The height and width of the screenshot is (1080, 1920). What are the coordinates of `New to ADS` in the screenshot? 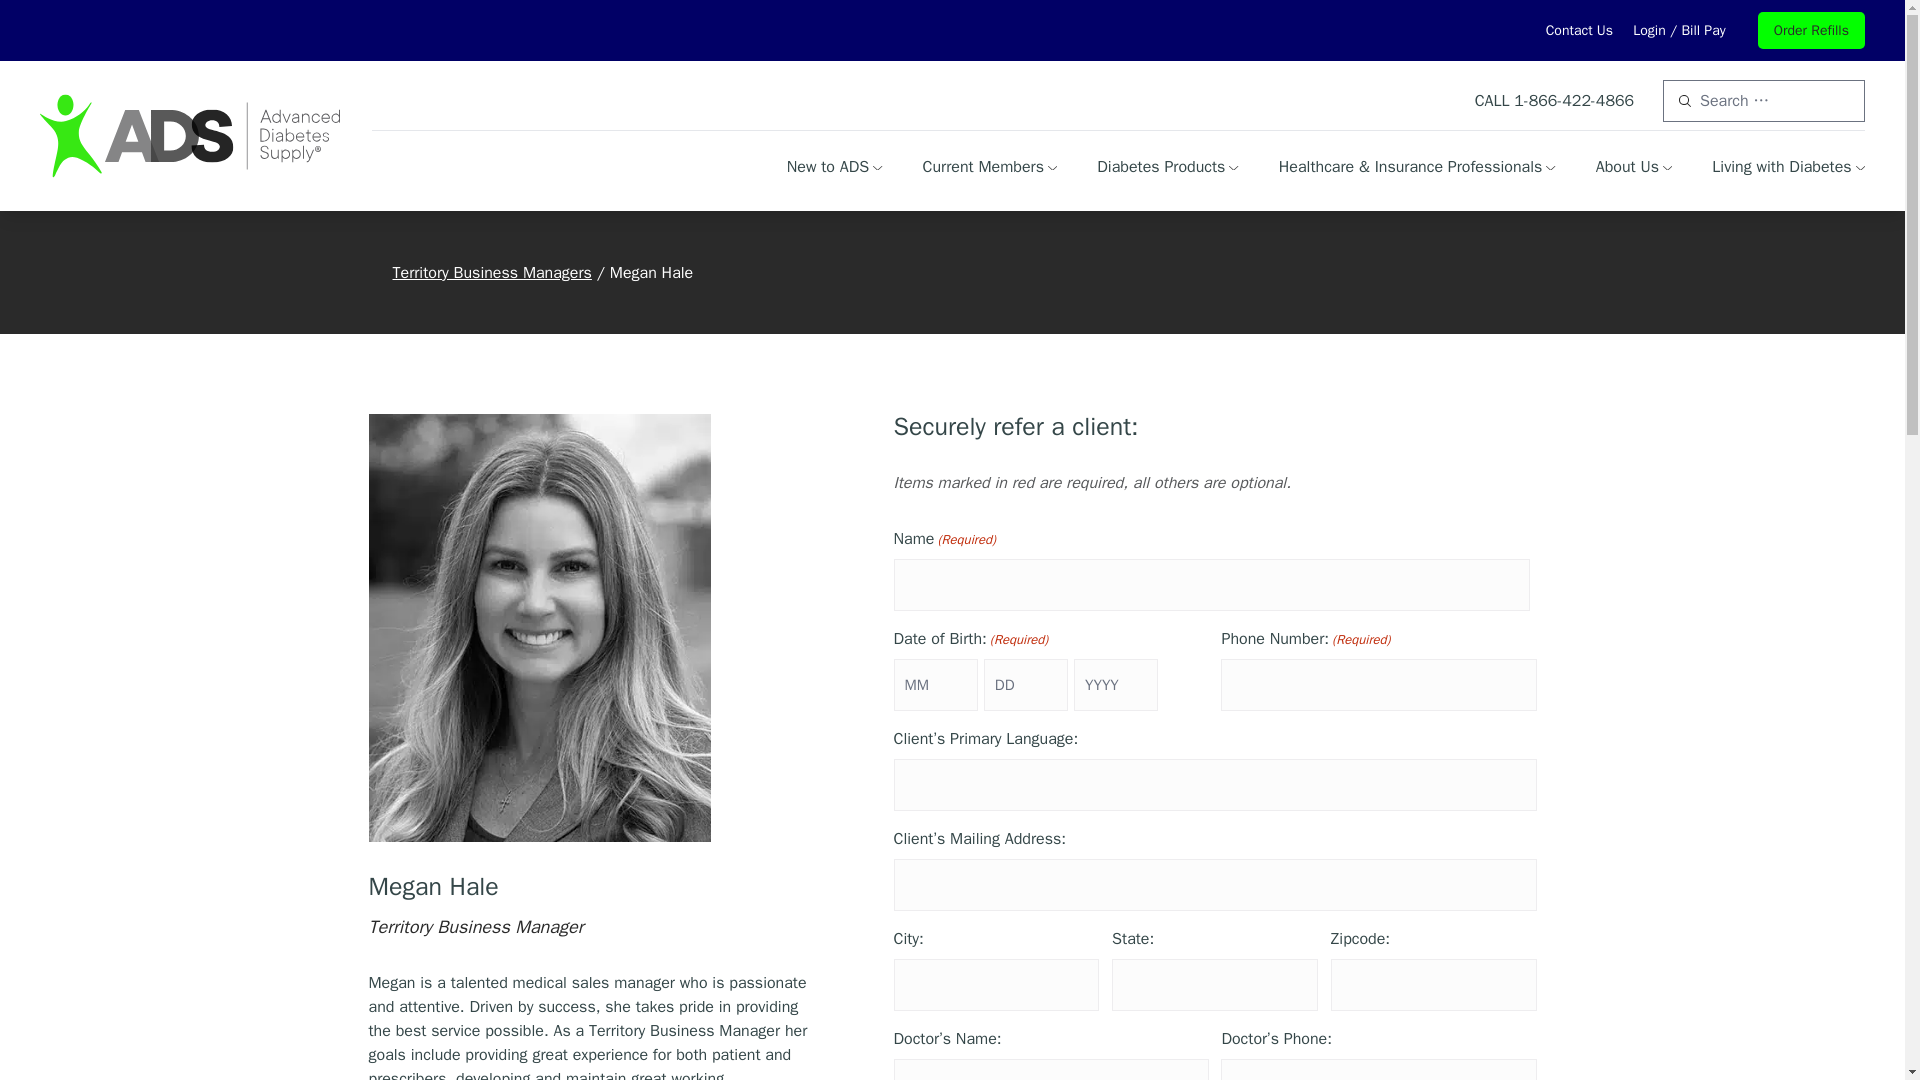 It's located at (835, 167).